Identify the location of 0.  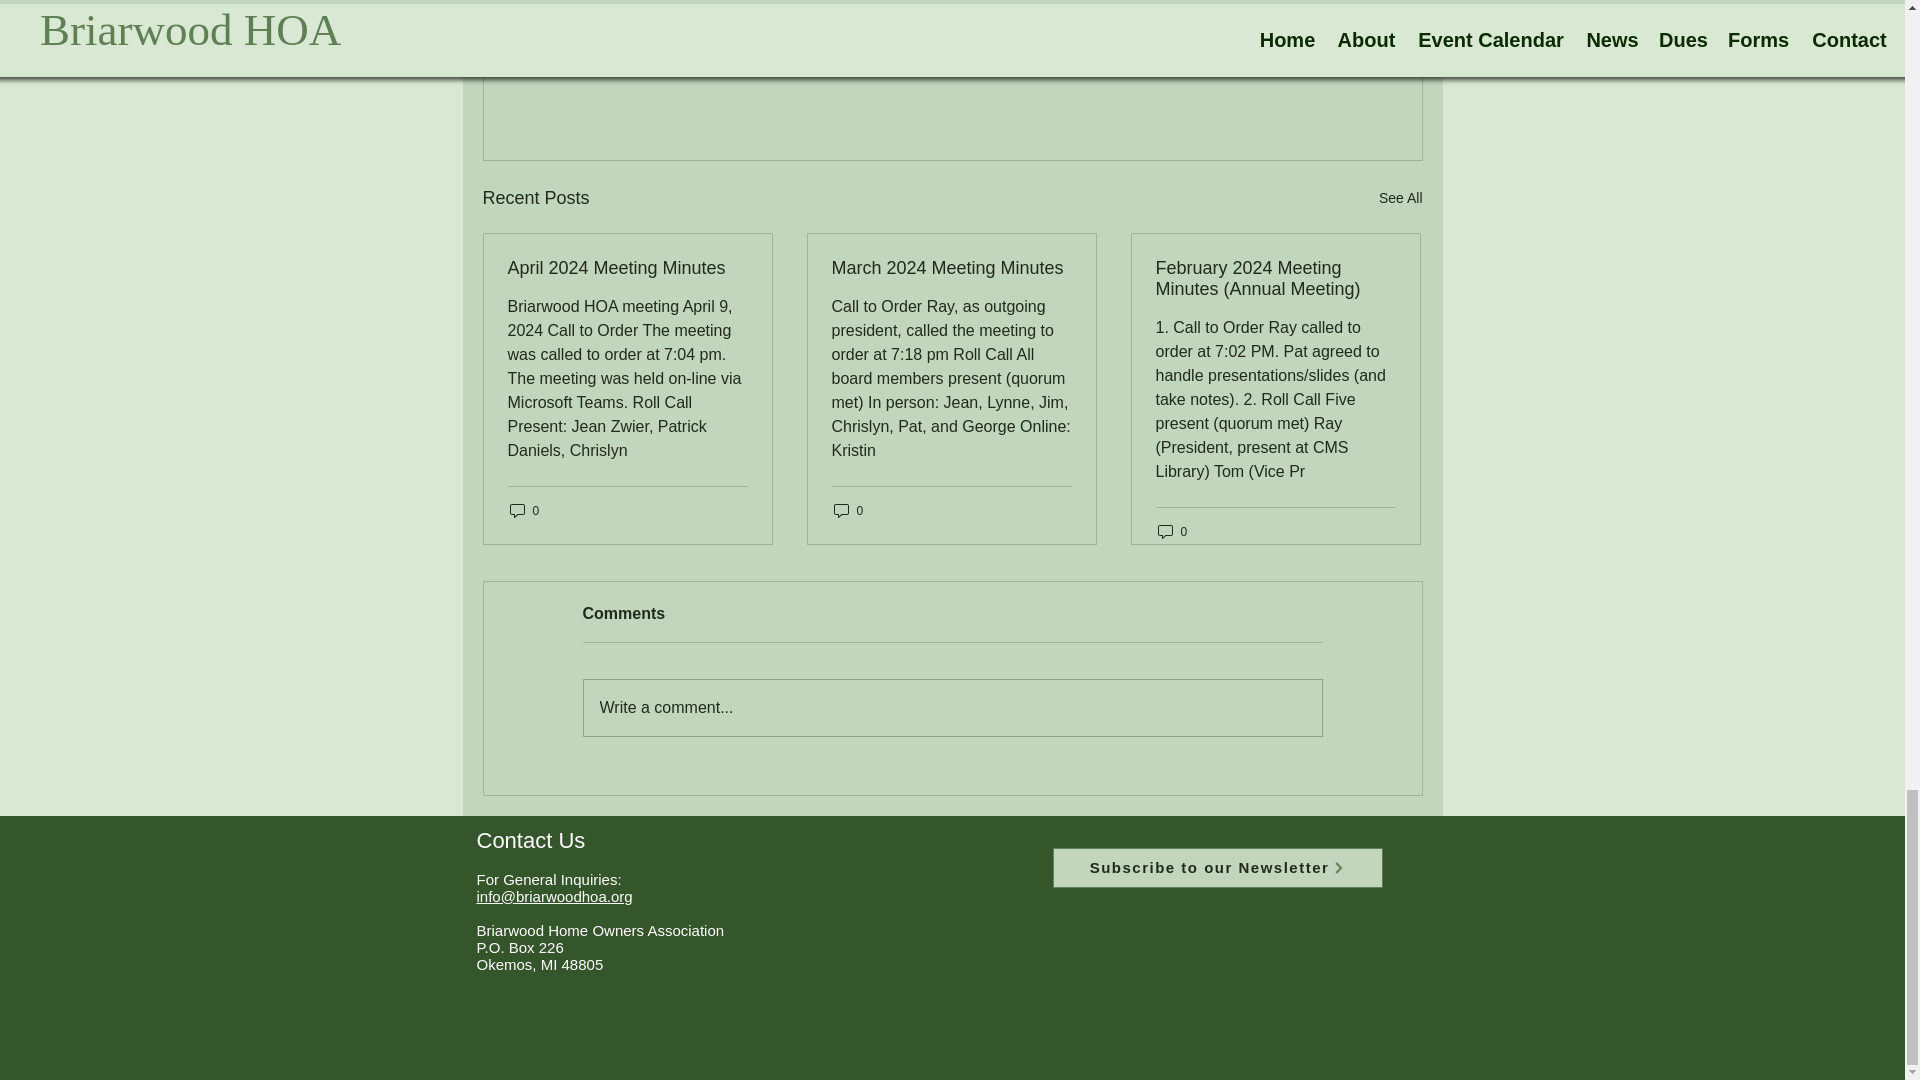
(1172, 531).